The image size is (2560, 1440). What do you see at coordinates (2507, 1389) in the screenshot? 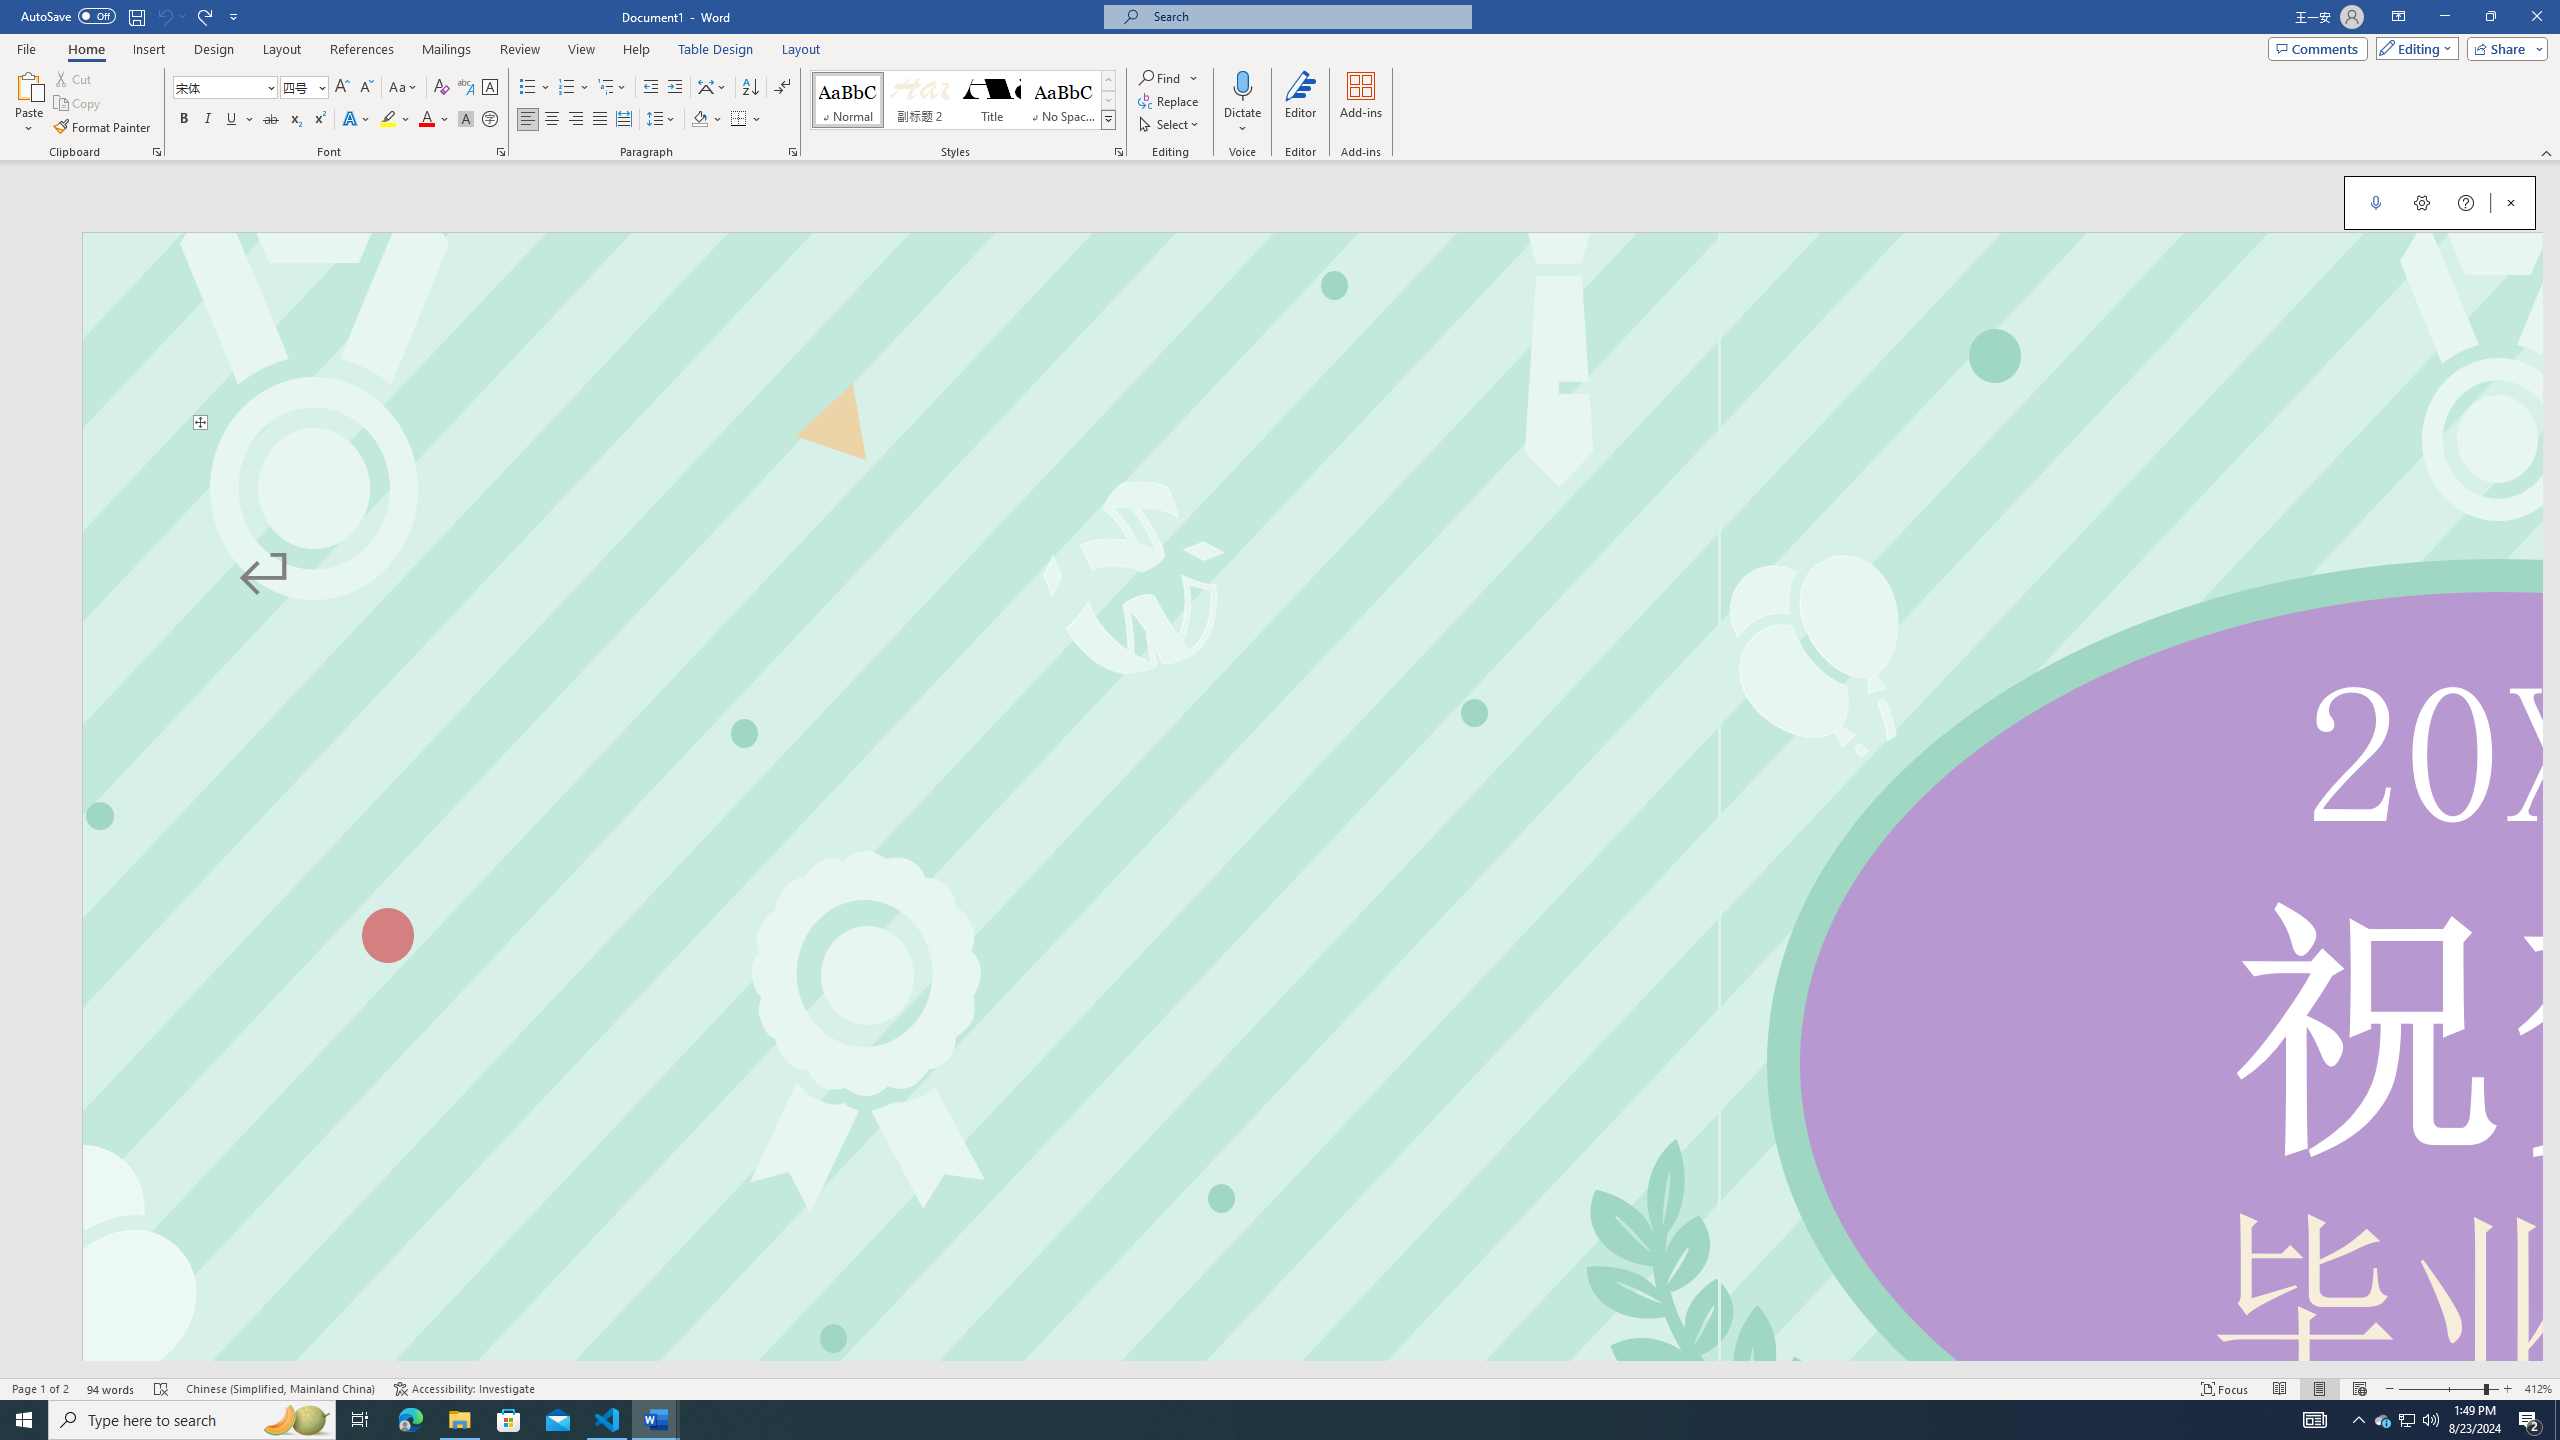
I see `Zoom In` at bounding box center [2507, 1389].